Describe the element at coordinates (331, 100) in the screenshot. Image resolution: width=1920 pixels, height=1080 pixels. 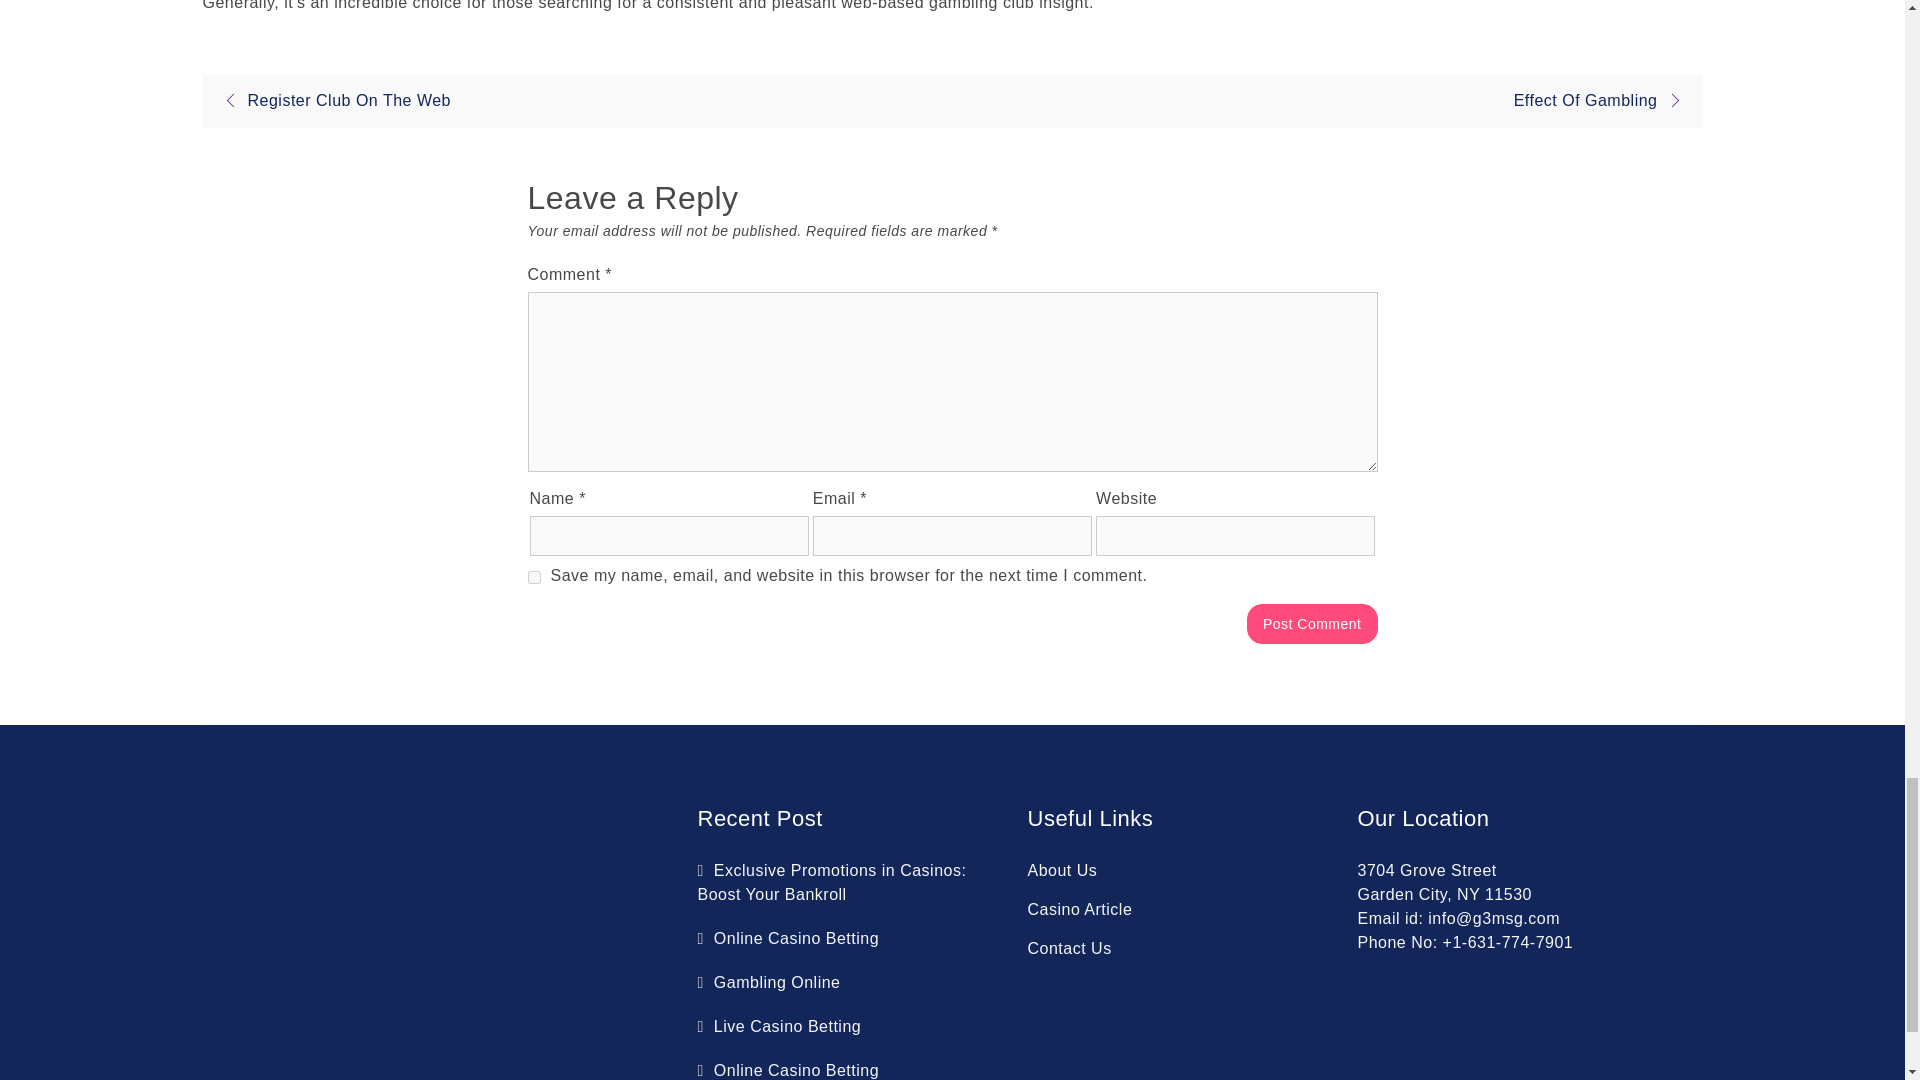
I see `Register Club On The Web` at that location.